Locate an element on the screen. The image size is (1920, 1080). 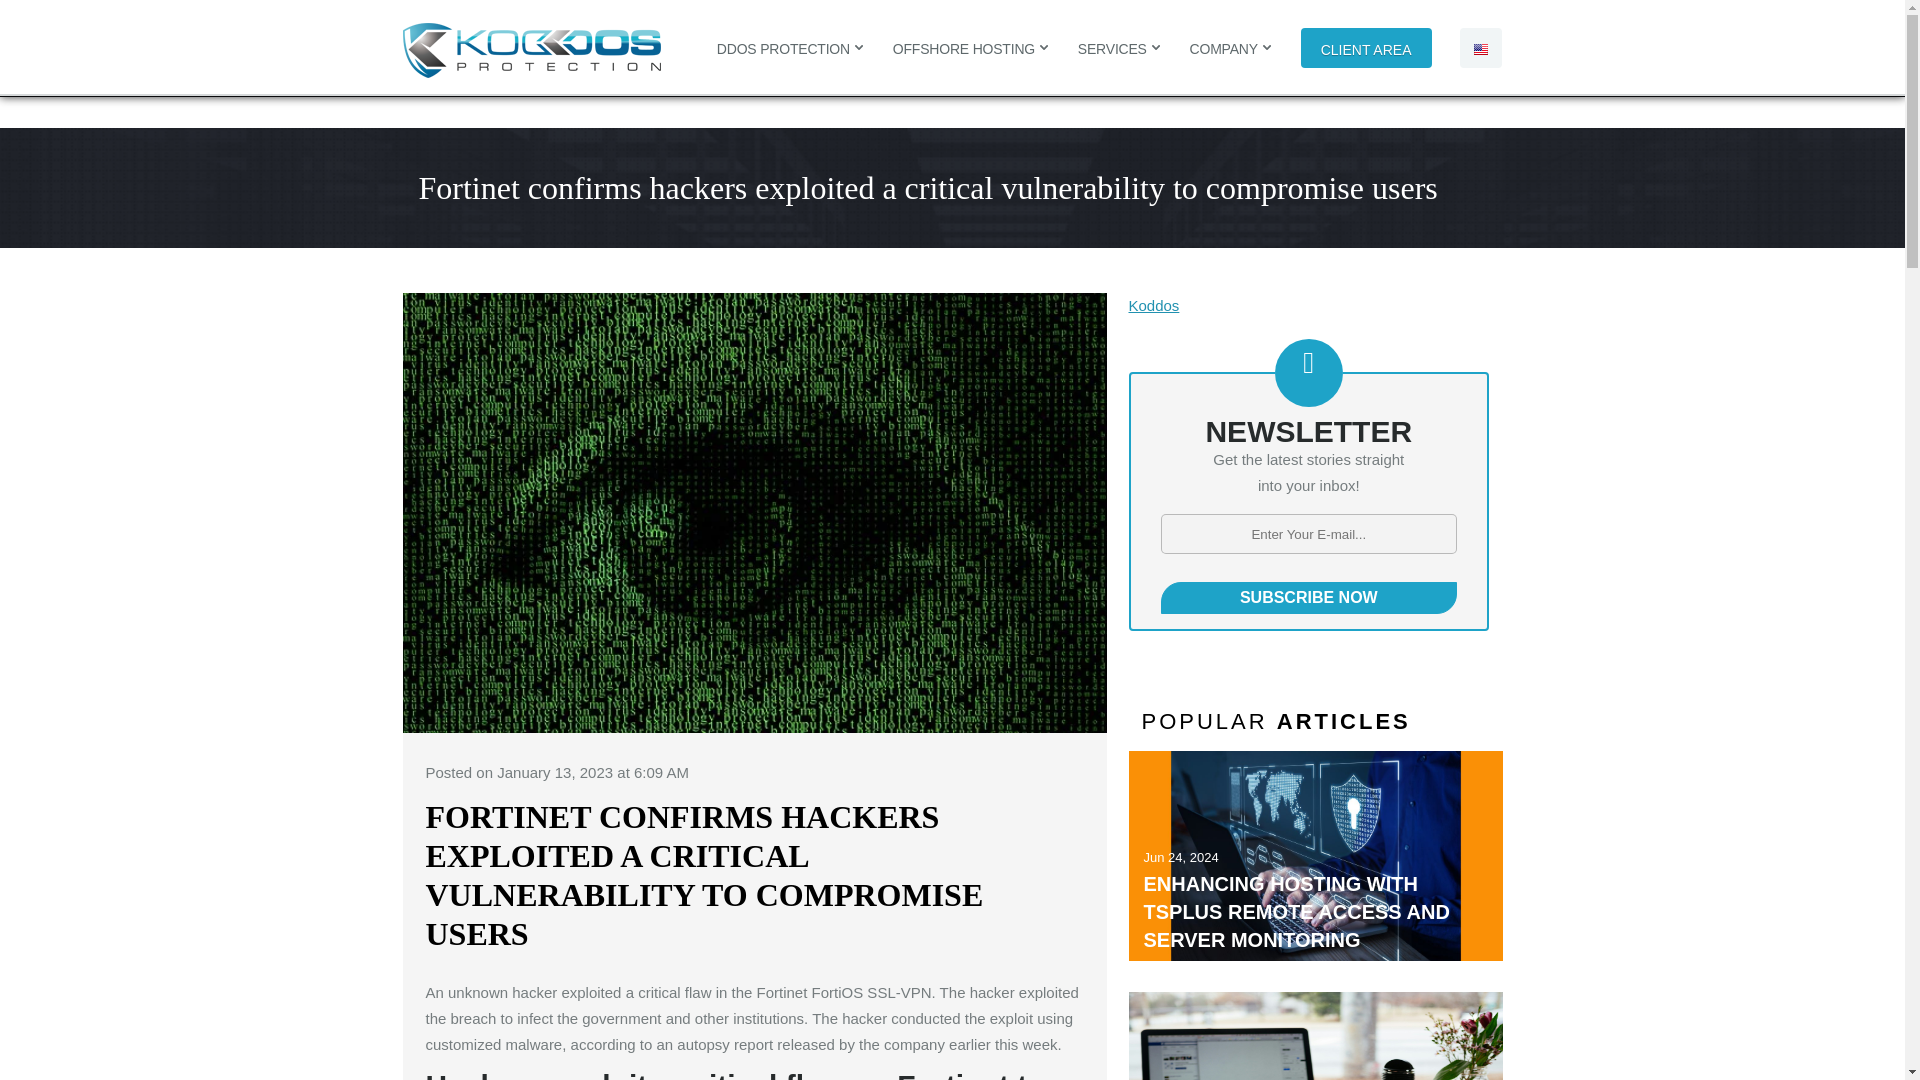
CLIENT AREA is located at coordinates (1366, 48).